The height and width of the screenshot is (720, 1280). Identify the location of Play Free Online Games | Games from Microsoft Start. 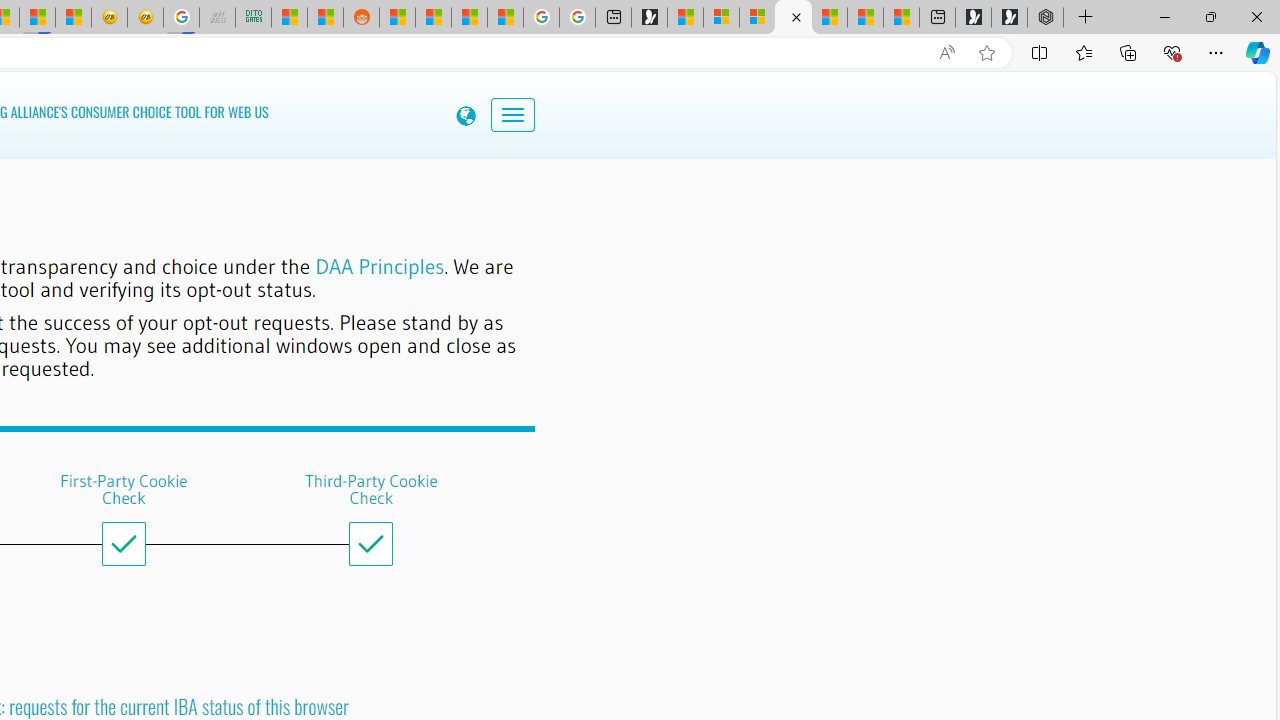
(1009, 18).